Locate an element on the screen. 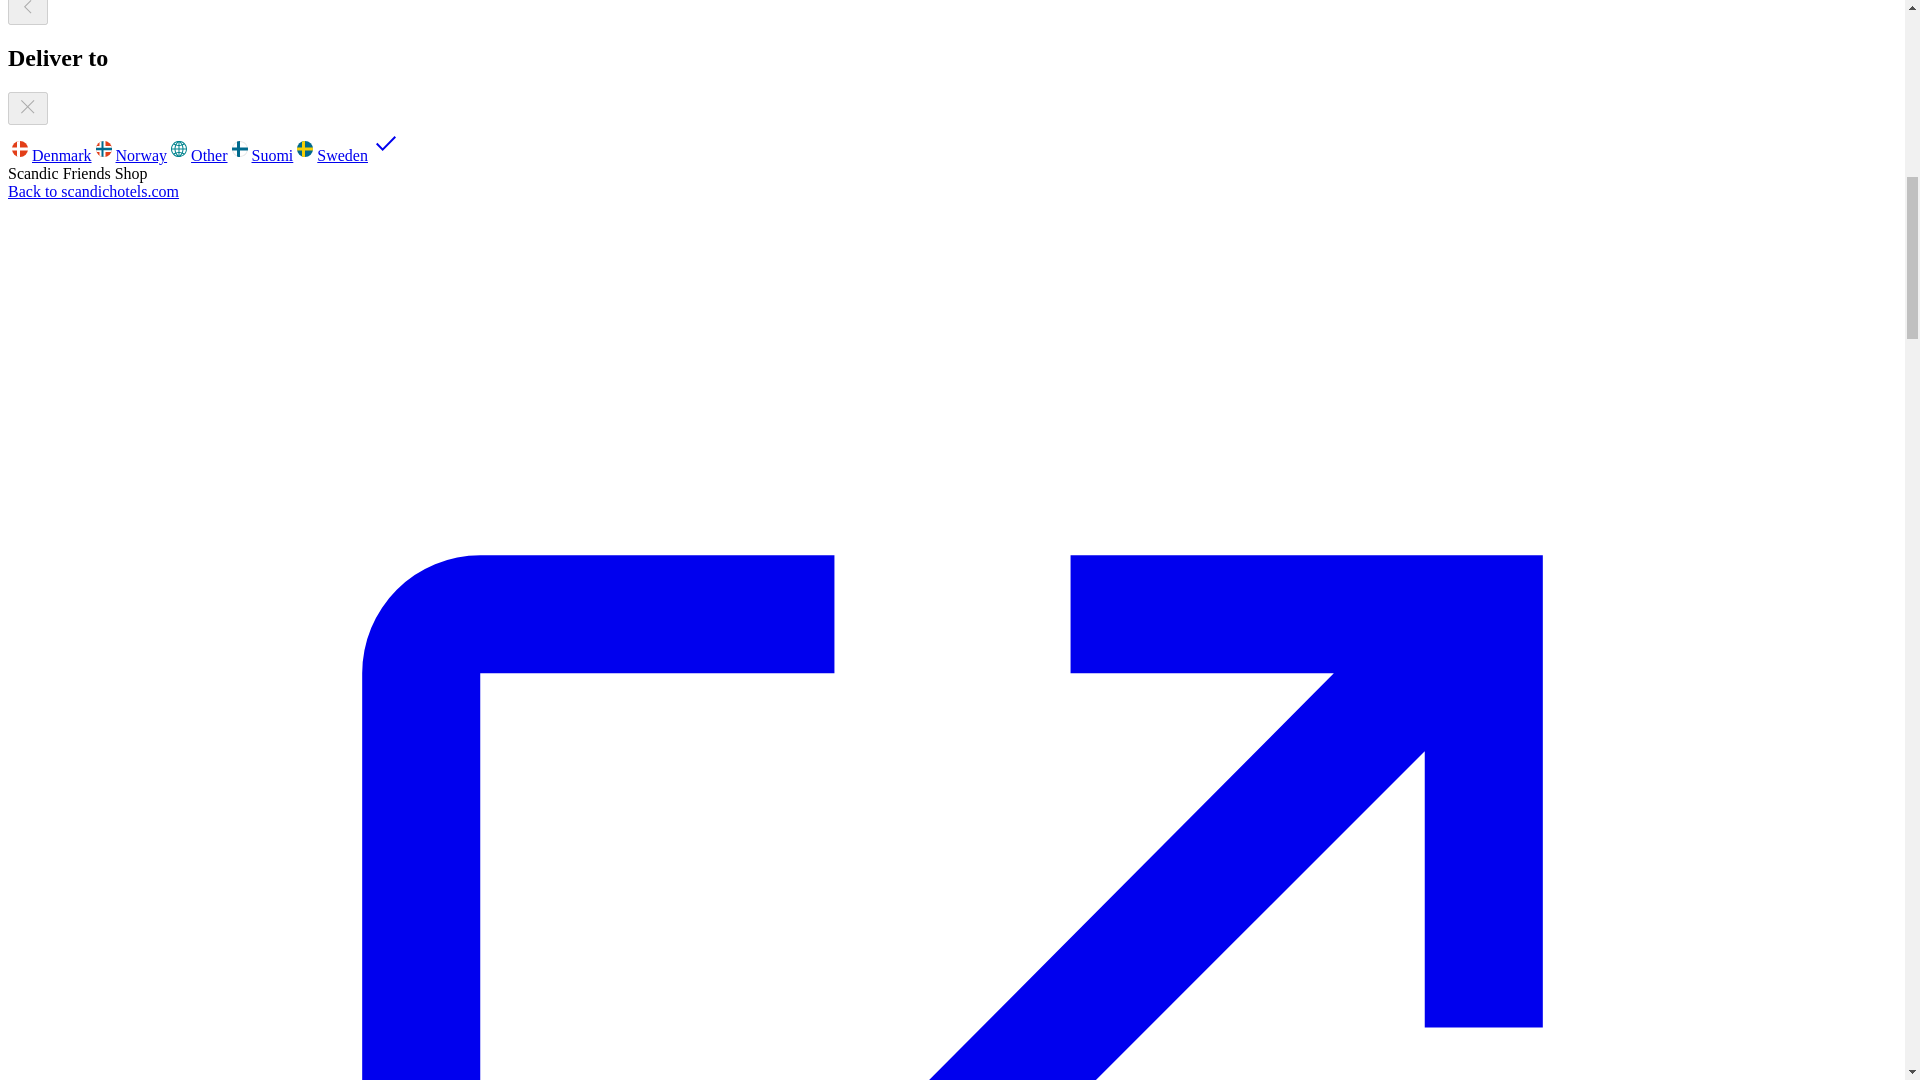 Image resolution: width=1920 pixels, height=1080 pixels. Denmark is located at coordinates (50, 155).